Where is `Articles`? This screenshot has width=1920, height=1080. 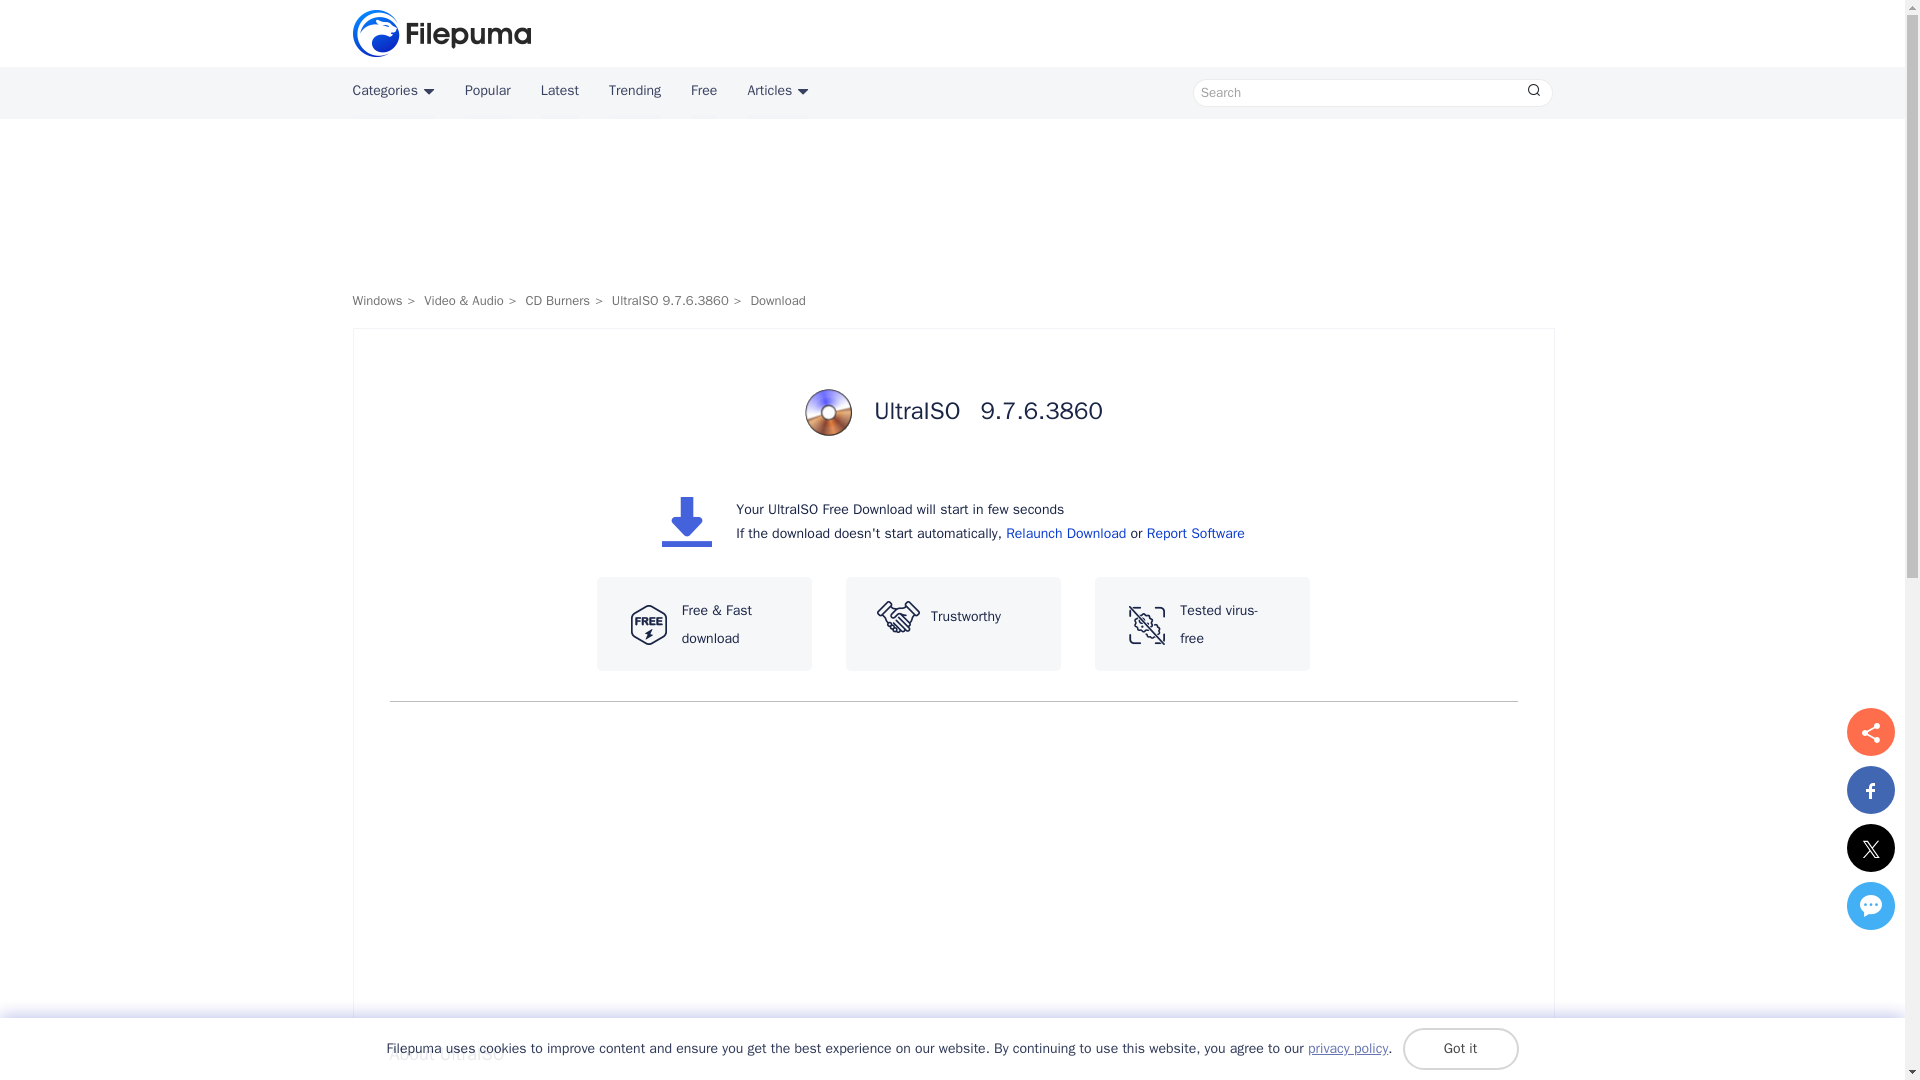 Articles is located at coordinates (777, 92).